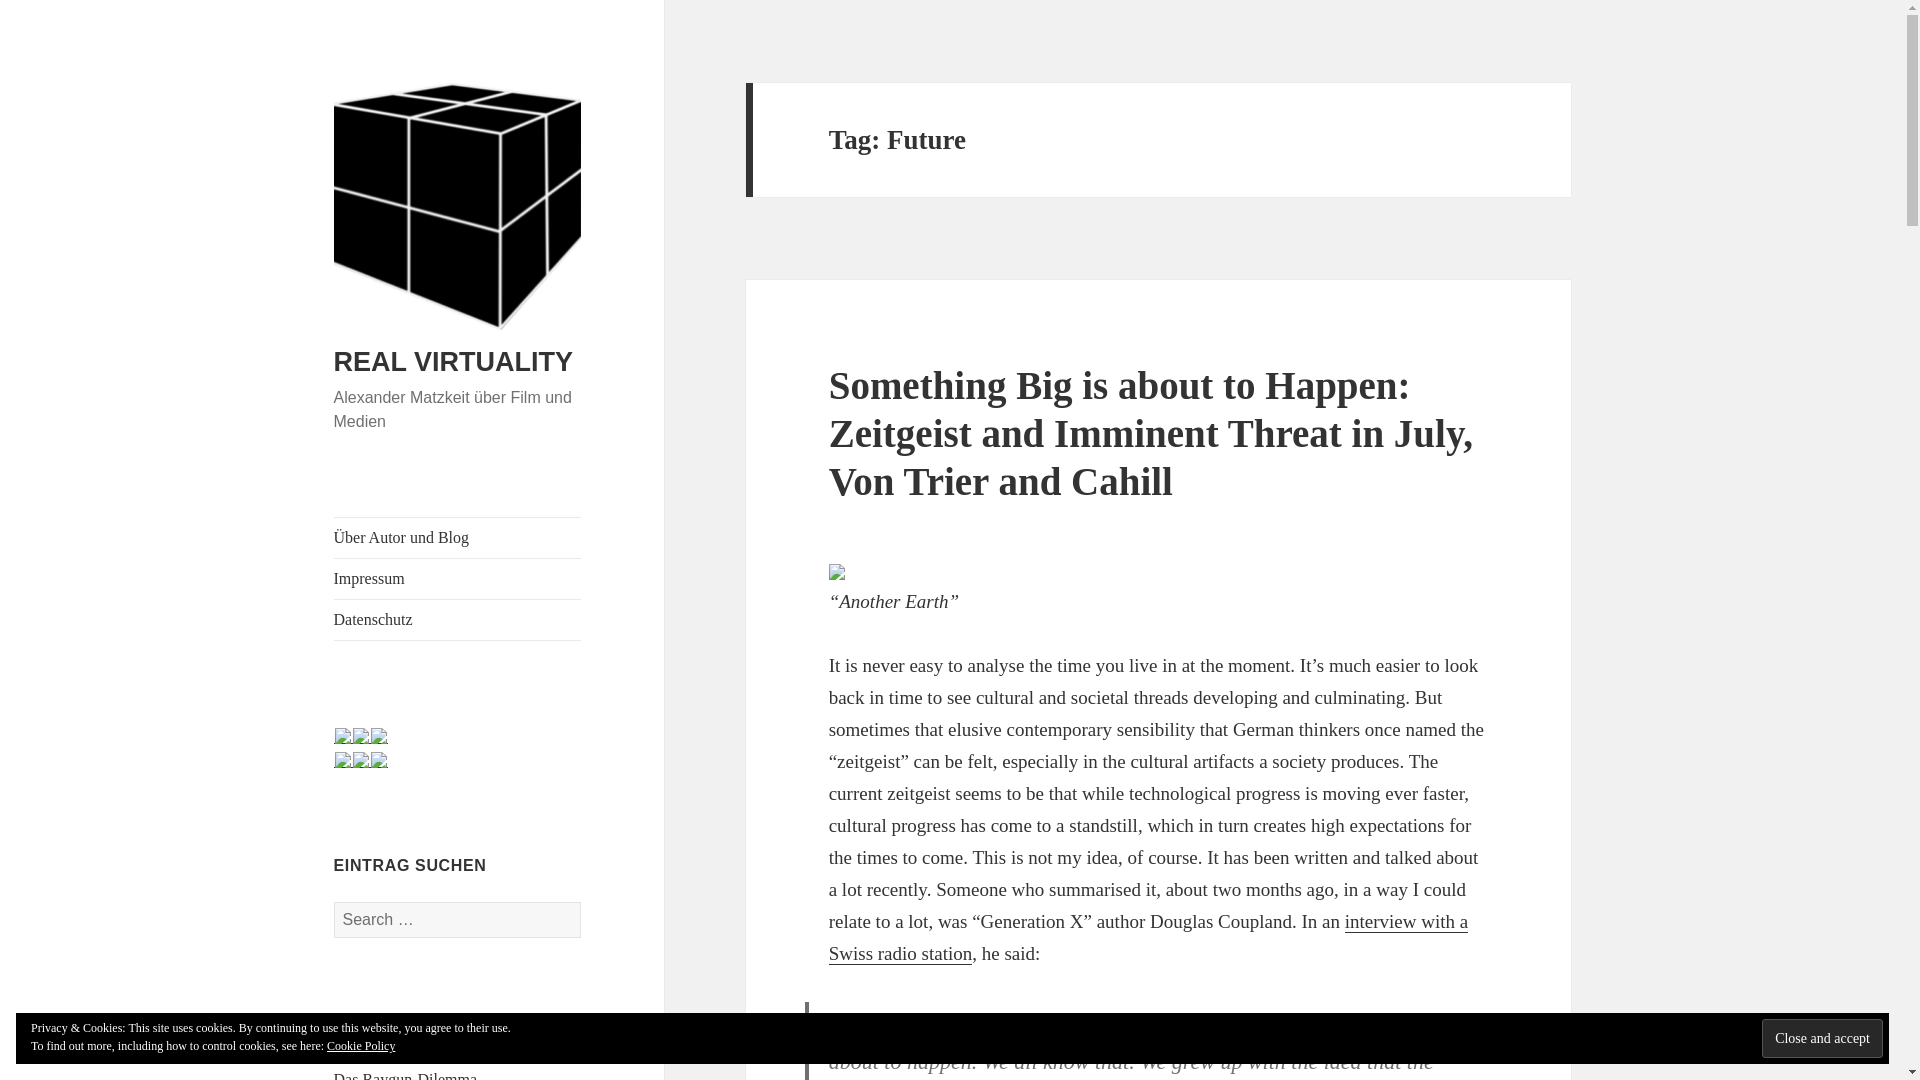 The image size is (1920, 1080). Describe the element at coordinates (458, 620) in the screenshot. I see `Datenschutz` at that location.